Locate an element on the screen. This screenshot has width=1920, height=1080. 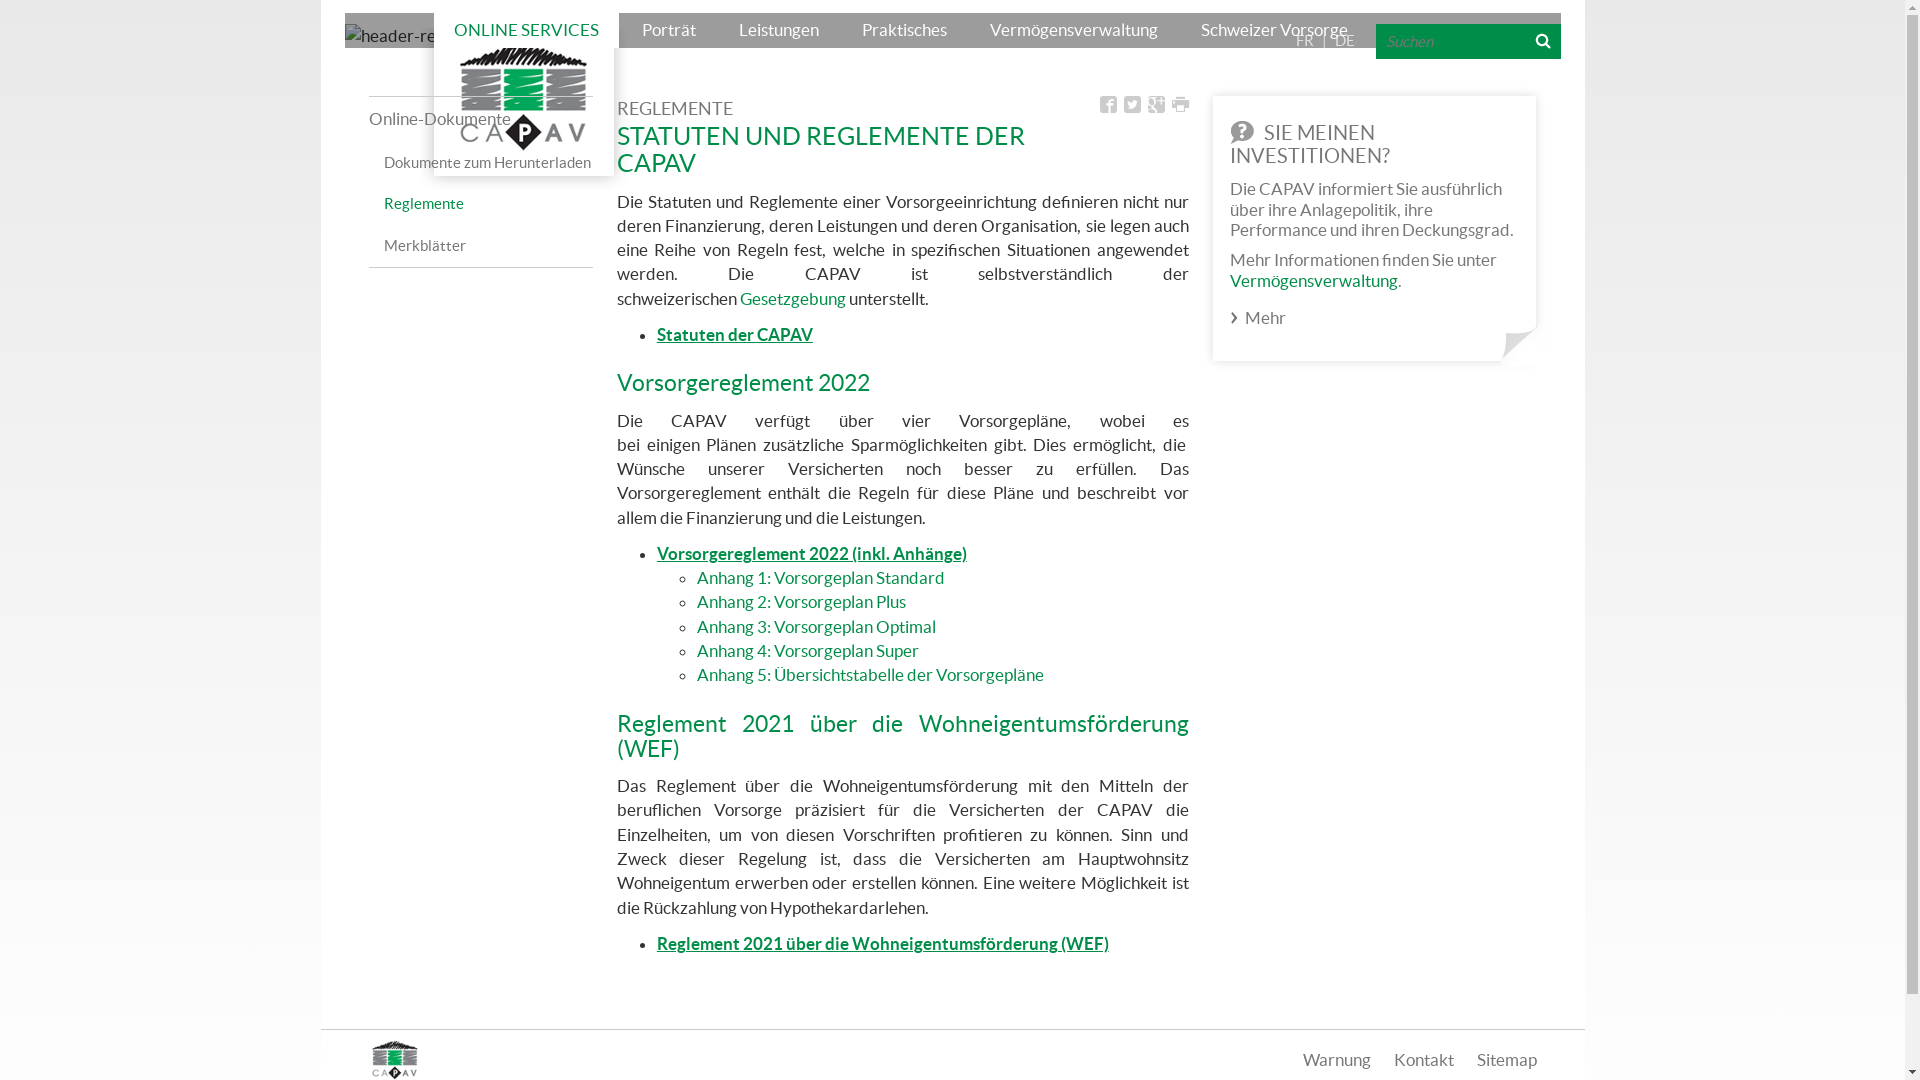
ONLINE SERVICES is located at coordinates (526, 30).